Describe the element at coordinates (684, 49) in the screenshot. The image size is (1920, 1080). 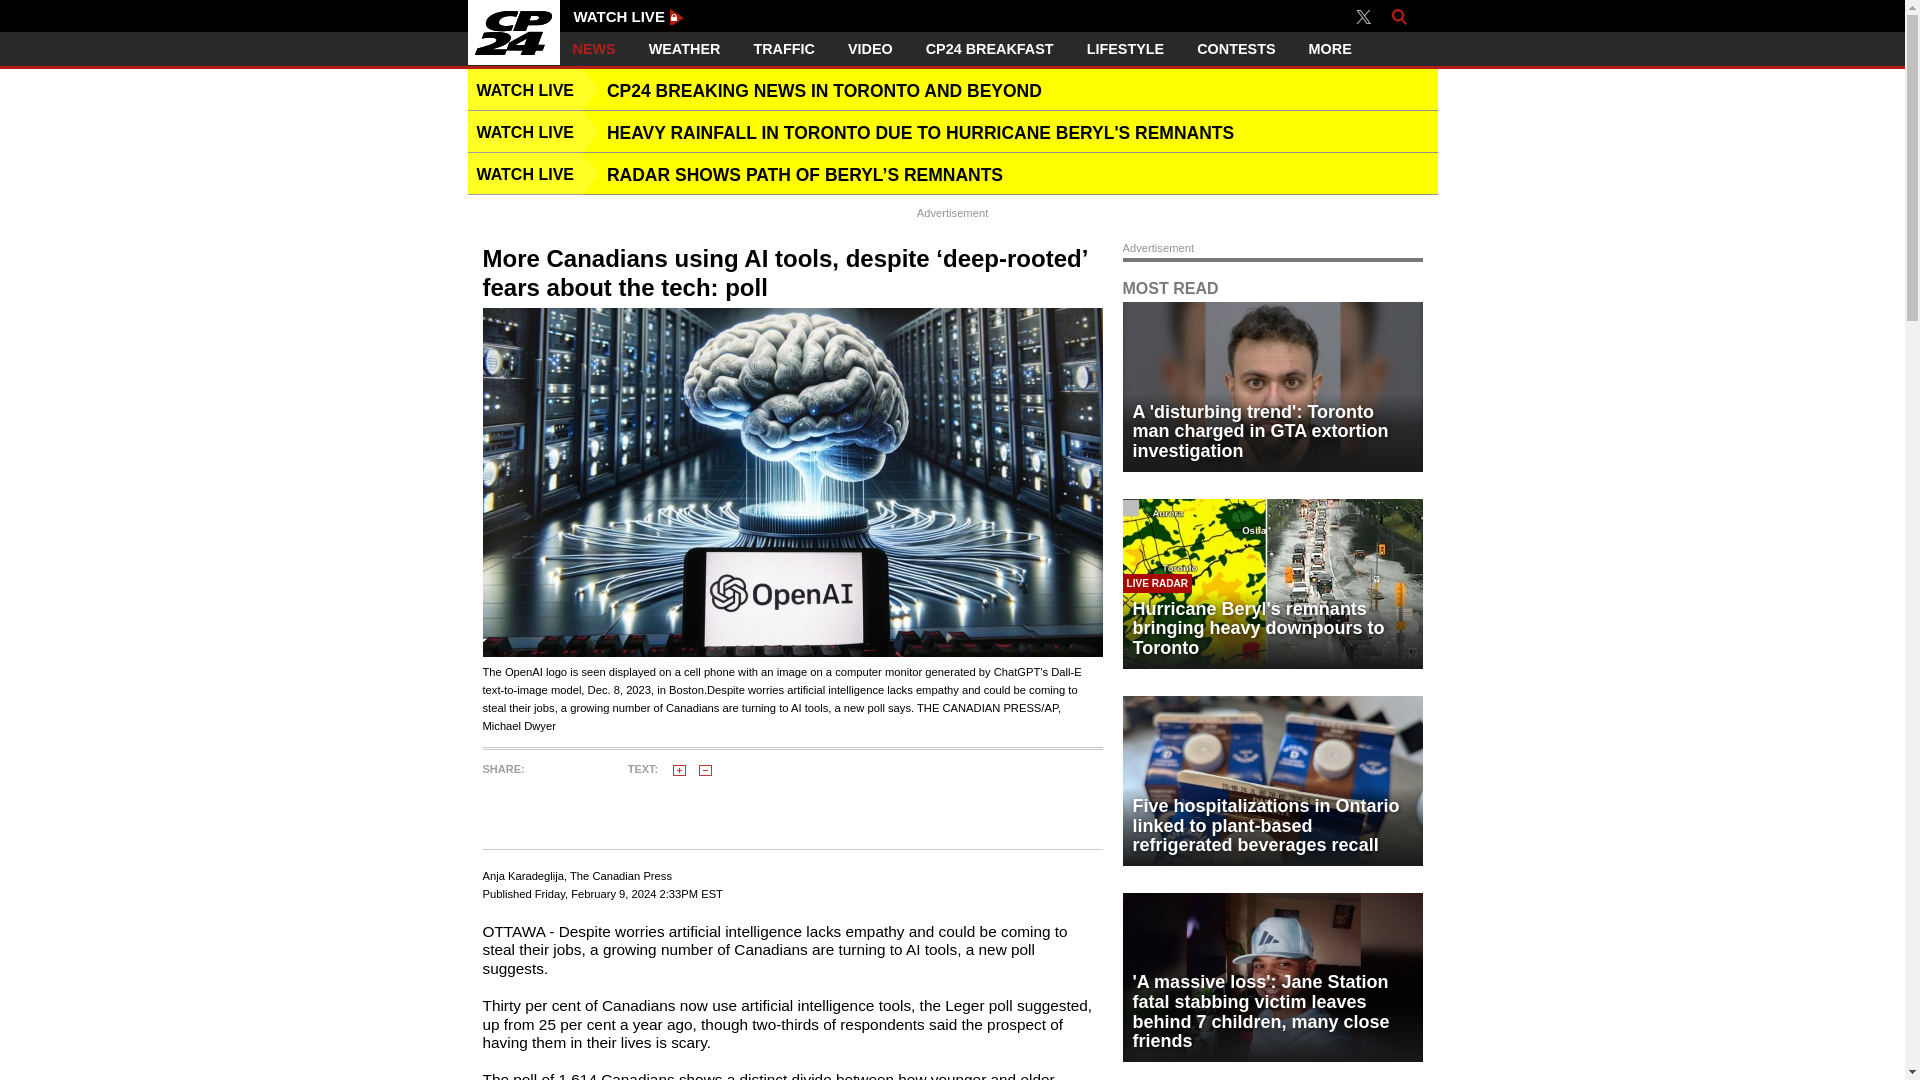
I see `WEATHER` at that location.